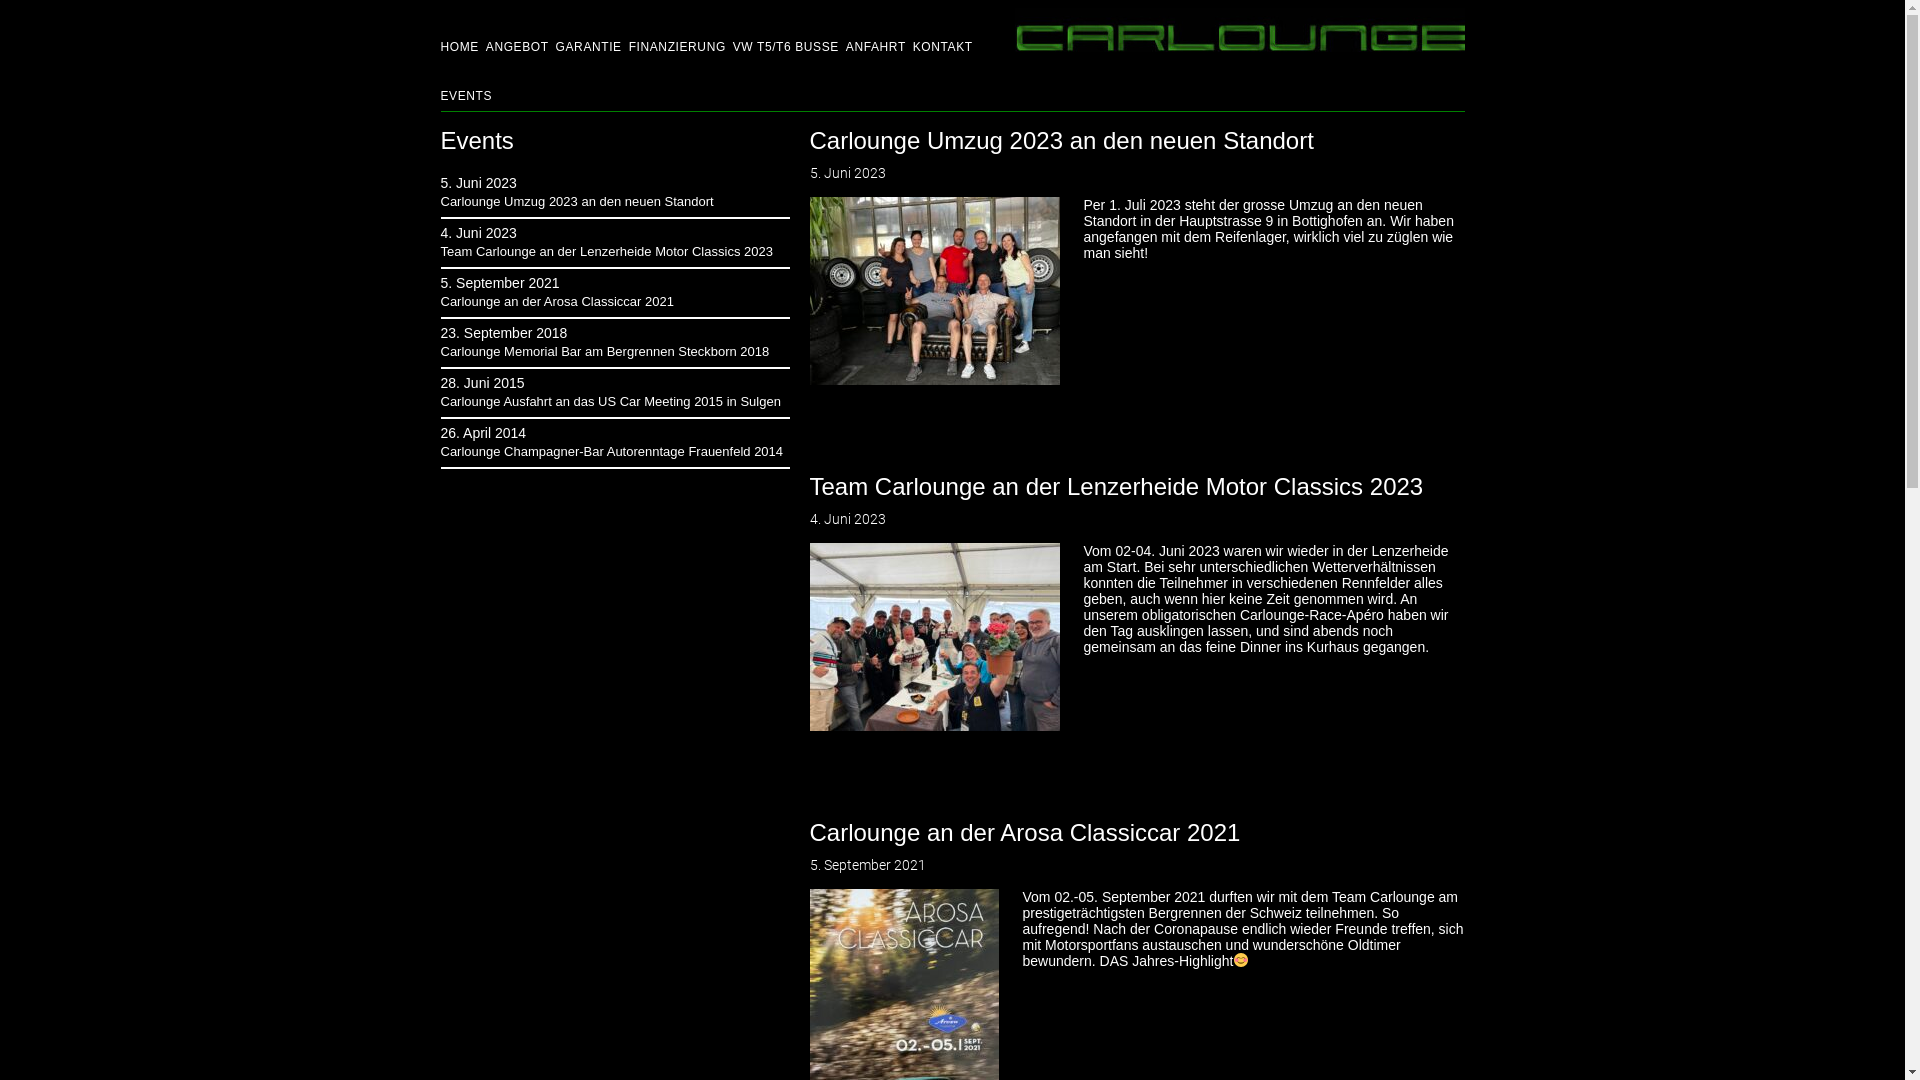  What do you see at coordinates (610, 402) in the screenshot?
I see `Carlounge Ausfahrt an das US Car Meeting 2015 in Sulgen` at bounding box center [610, 402].